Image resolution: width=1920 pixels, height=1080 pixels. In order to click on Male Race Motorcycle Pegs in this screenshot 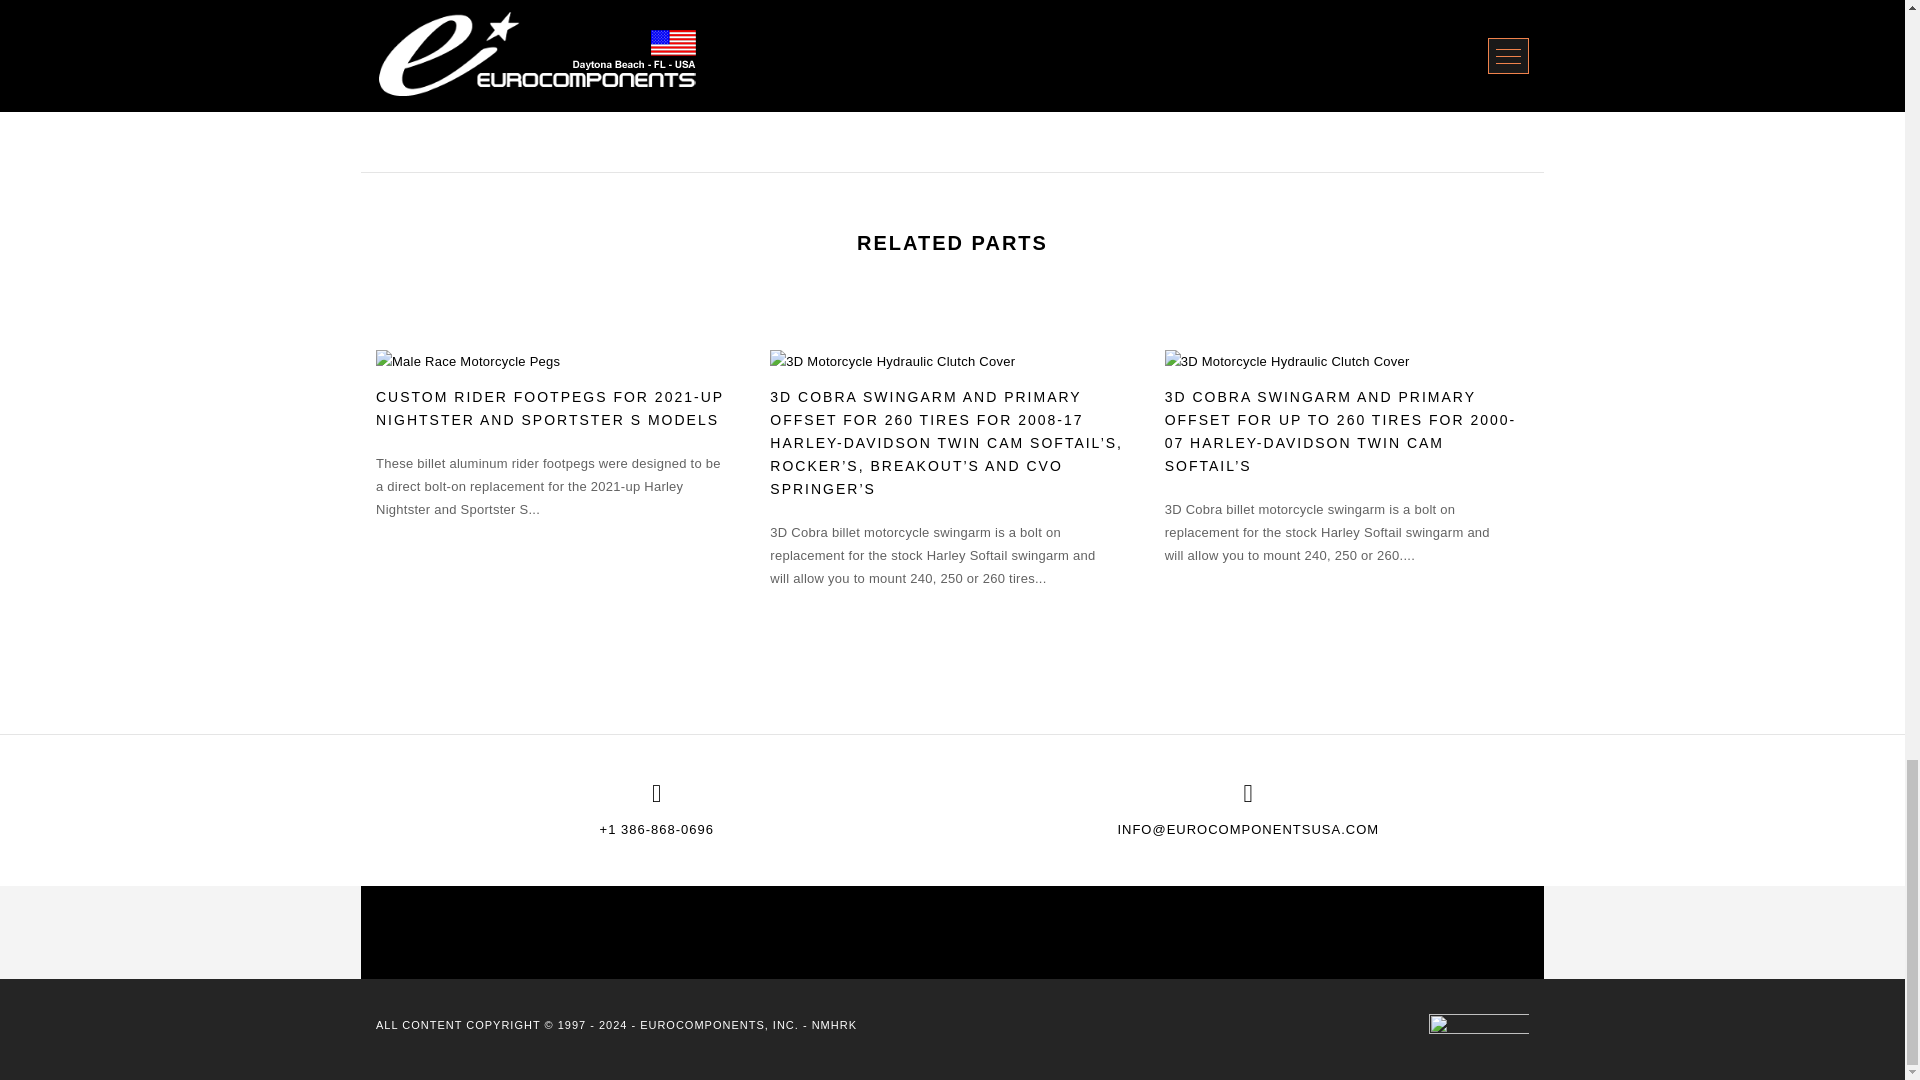, I will do `click(468, 360)`.